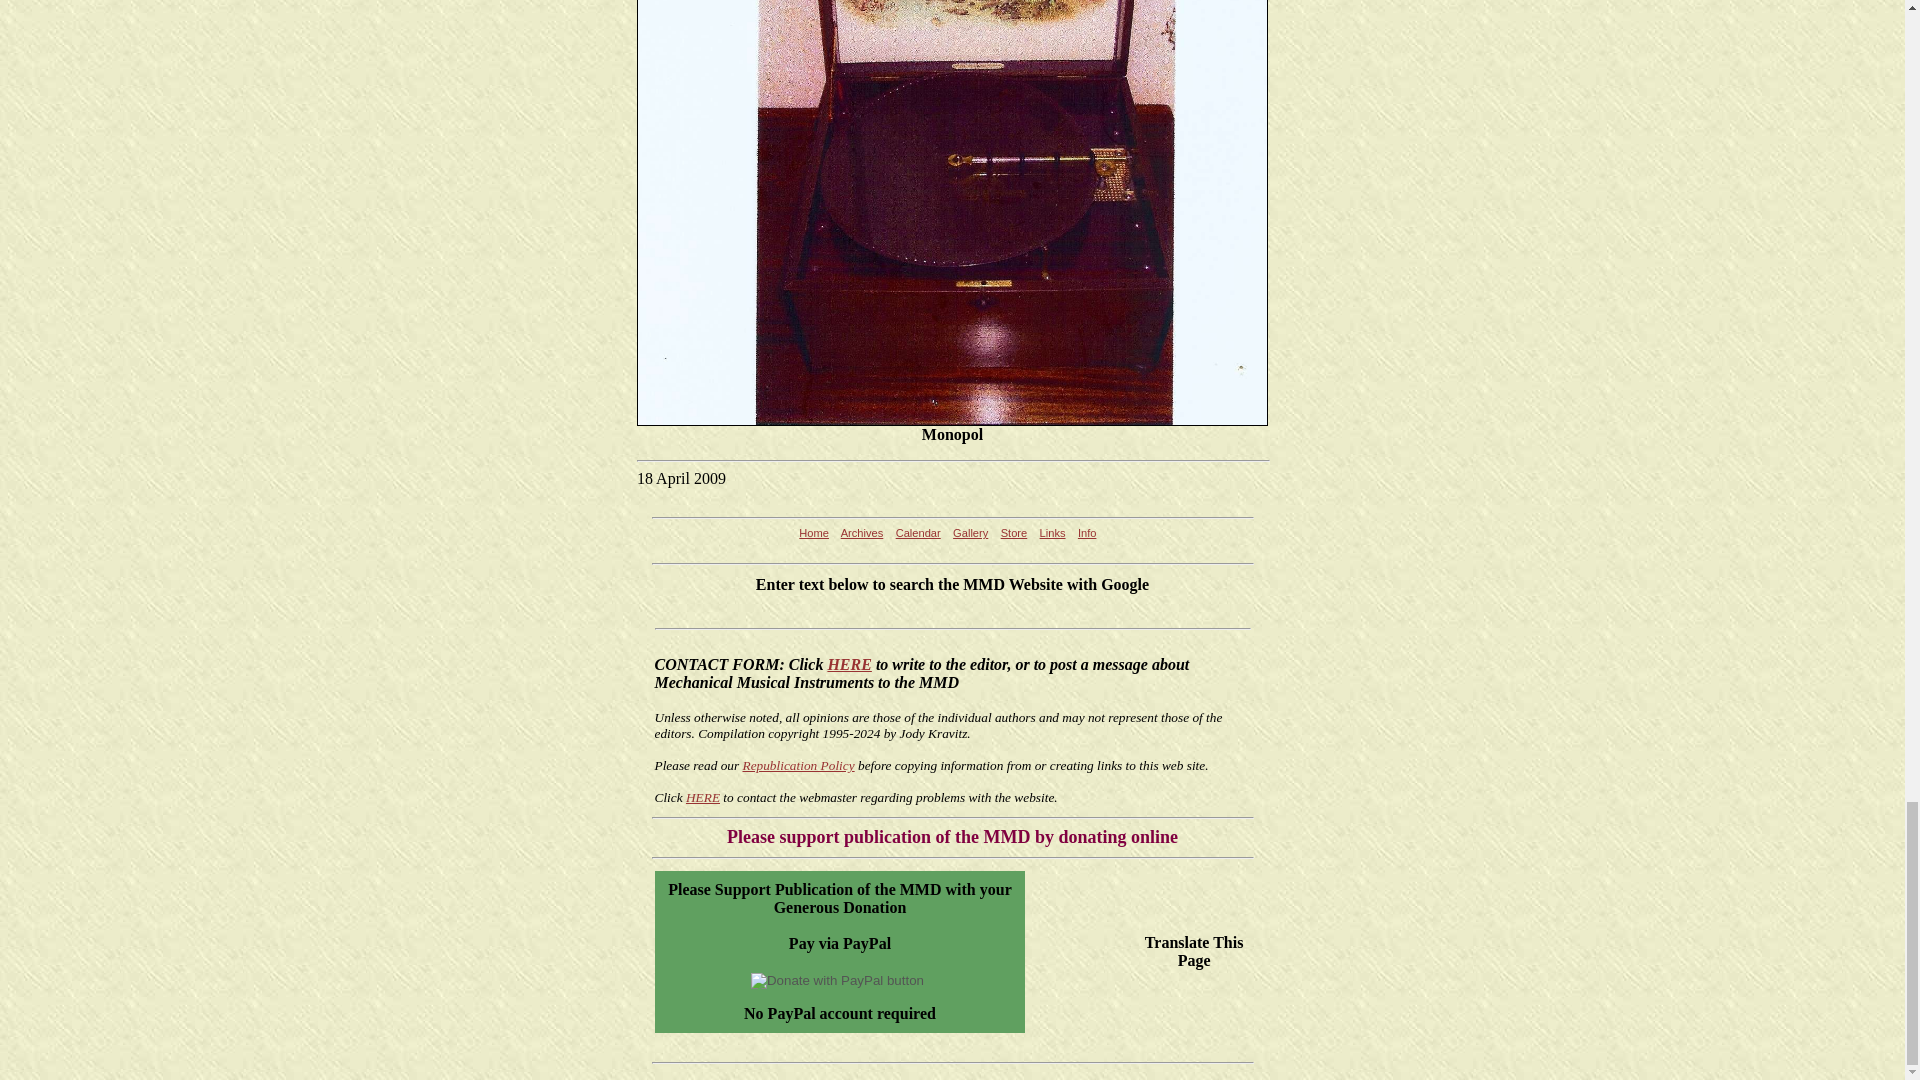 The image size is (1920, 1080). I want to click on HERE, so click(702, 796).